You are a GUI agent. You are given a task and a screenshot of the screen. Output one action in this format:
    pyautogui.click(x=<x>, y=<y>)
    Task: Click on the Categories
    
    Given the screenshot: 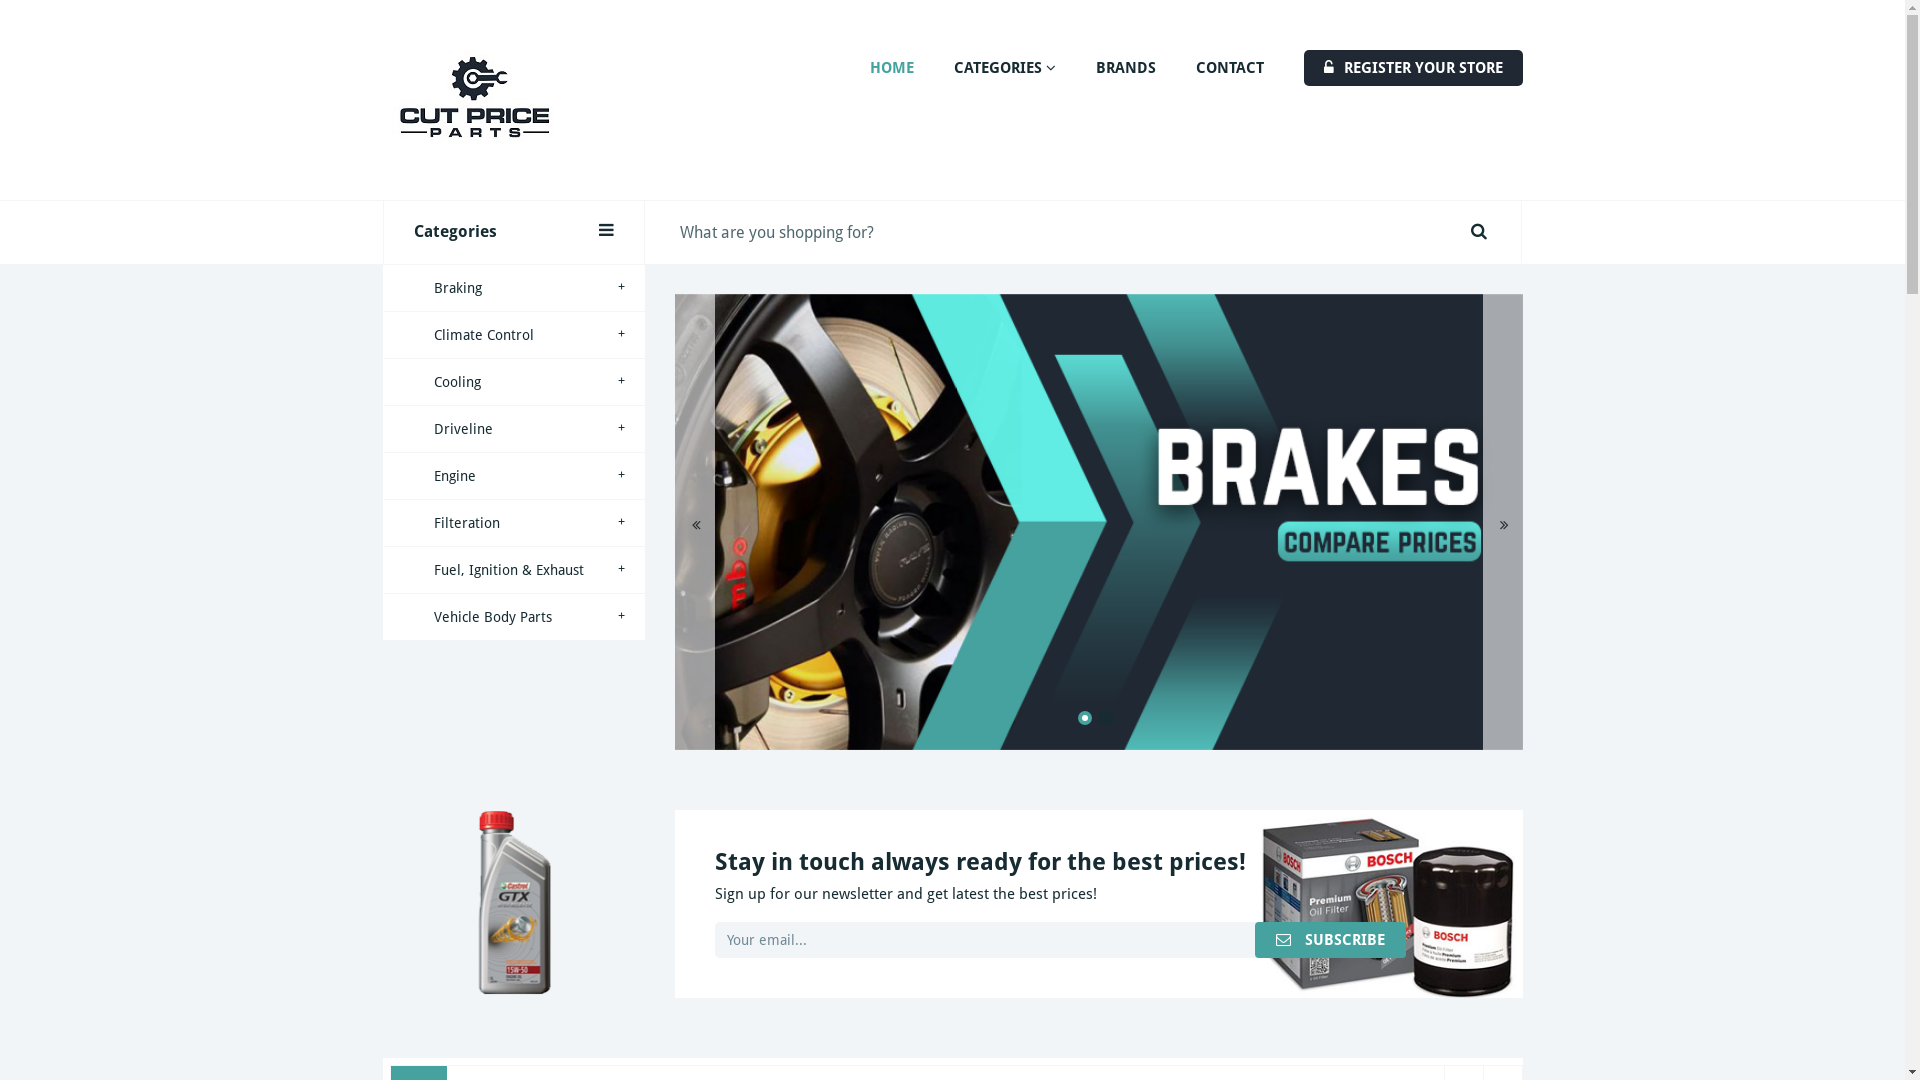 What is the action you would take?
    pyautogui.click(x=513, y=232)
    